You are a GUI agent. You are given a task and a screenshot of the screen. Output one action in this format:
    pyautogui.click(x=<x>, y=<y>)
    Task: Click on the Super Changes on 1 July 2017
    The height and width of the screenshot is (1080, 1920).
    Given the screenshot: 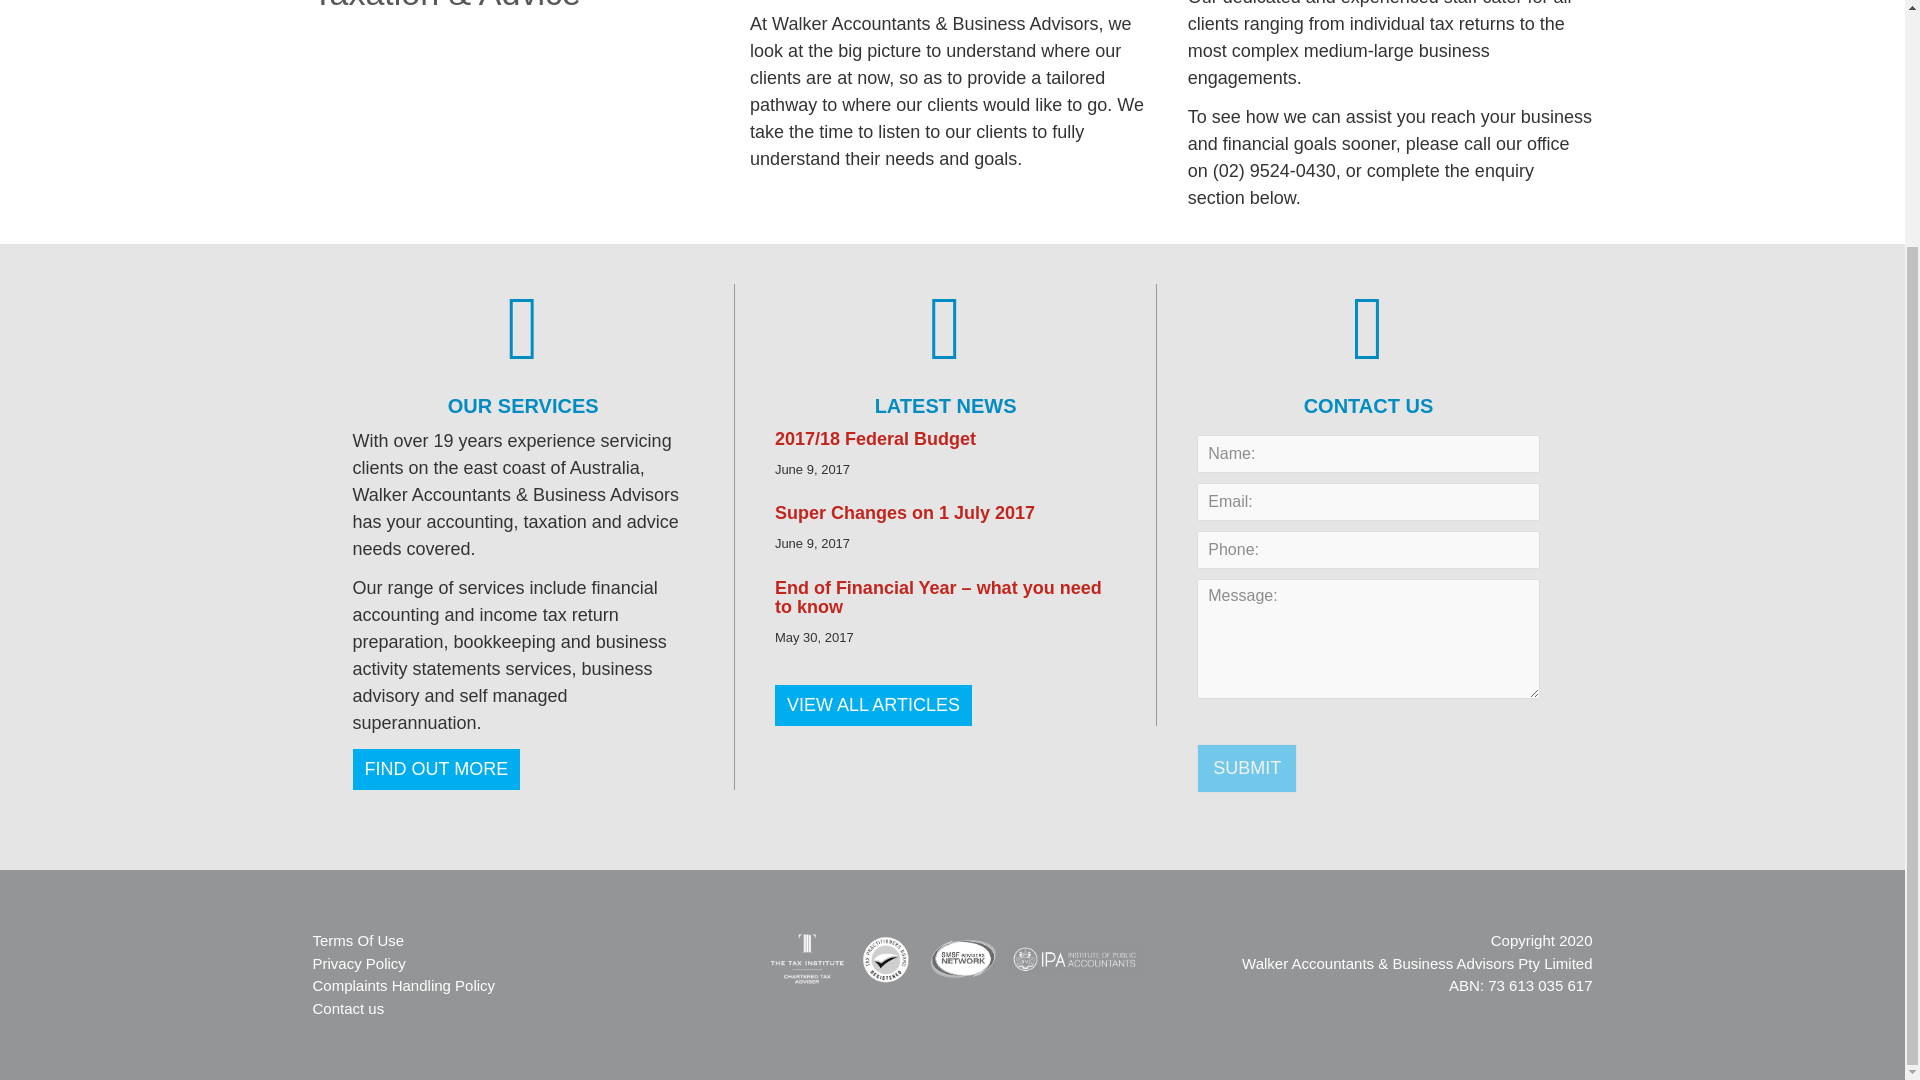 What is the action you would take?
    pyautogui.click(x=904, y=512)
    